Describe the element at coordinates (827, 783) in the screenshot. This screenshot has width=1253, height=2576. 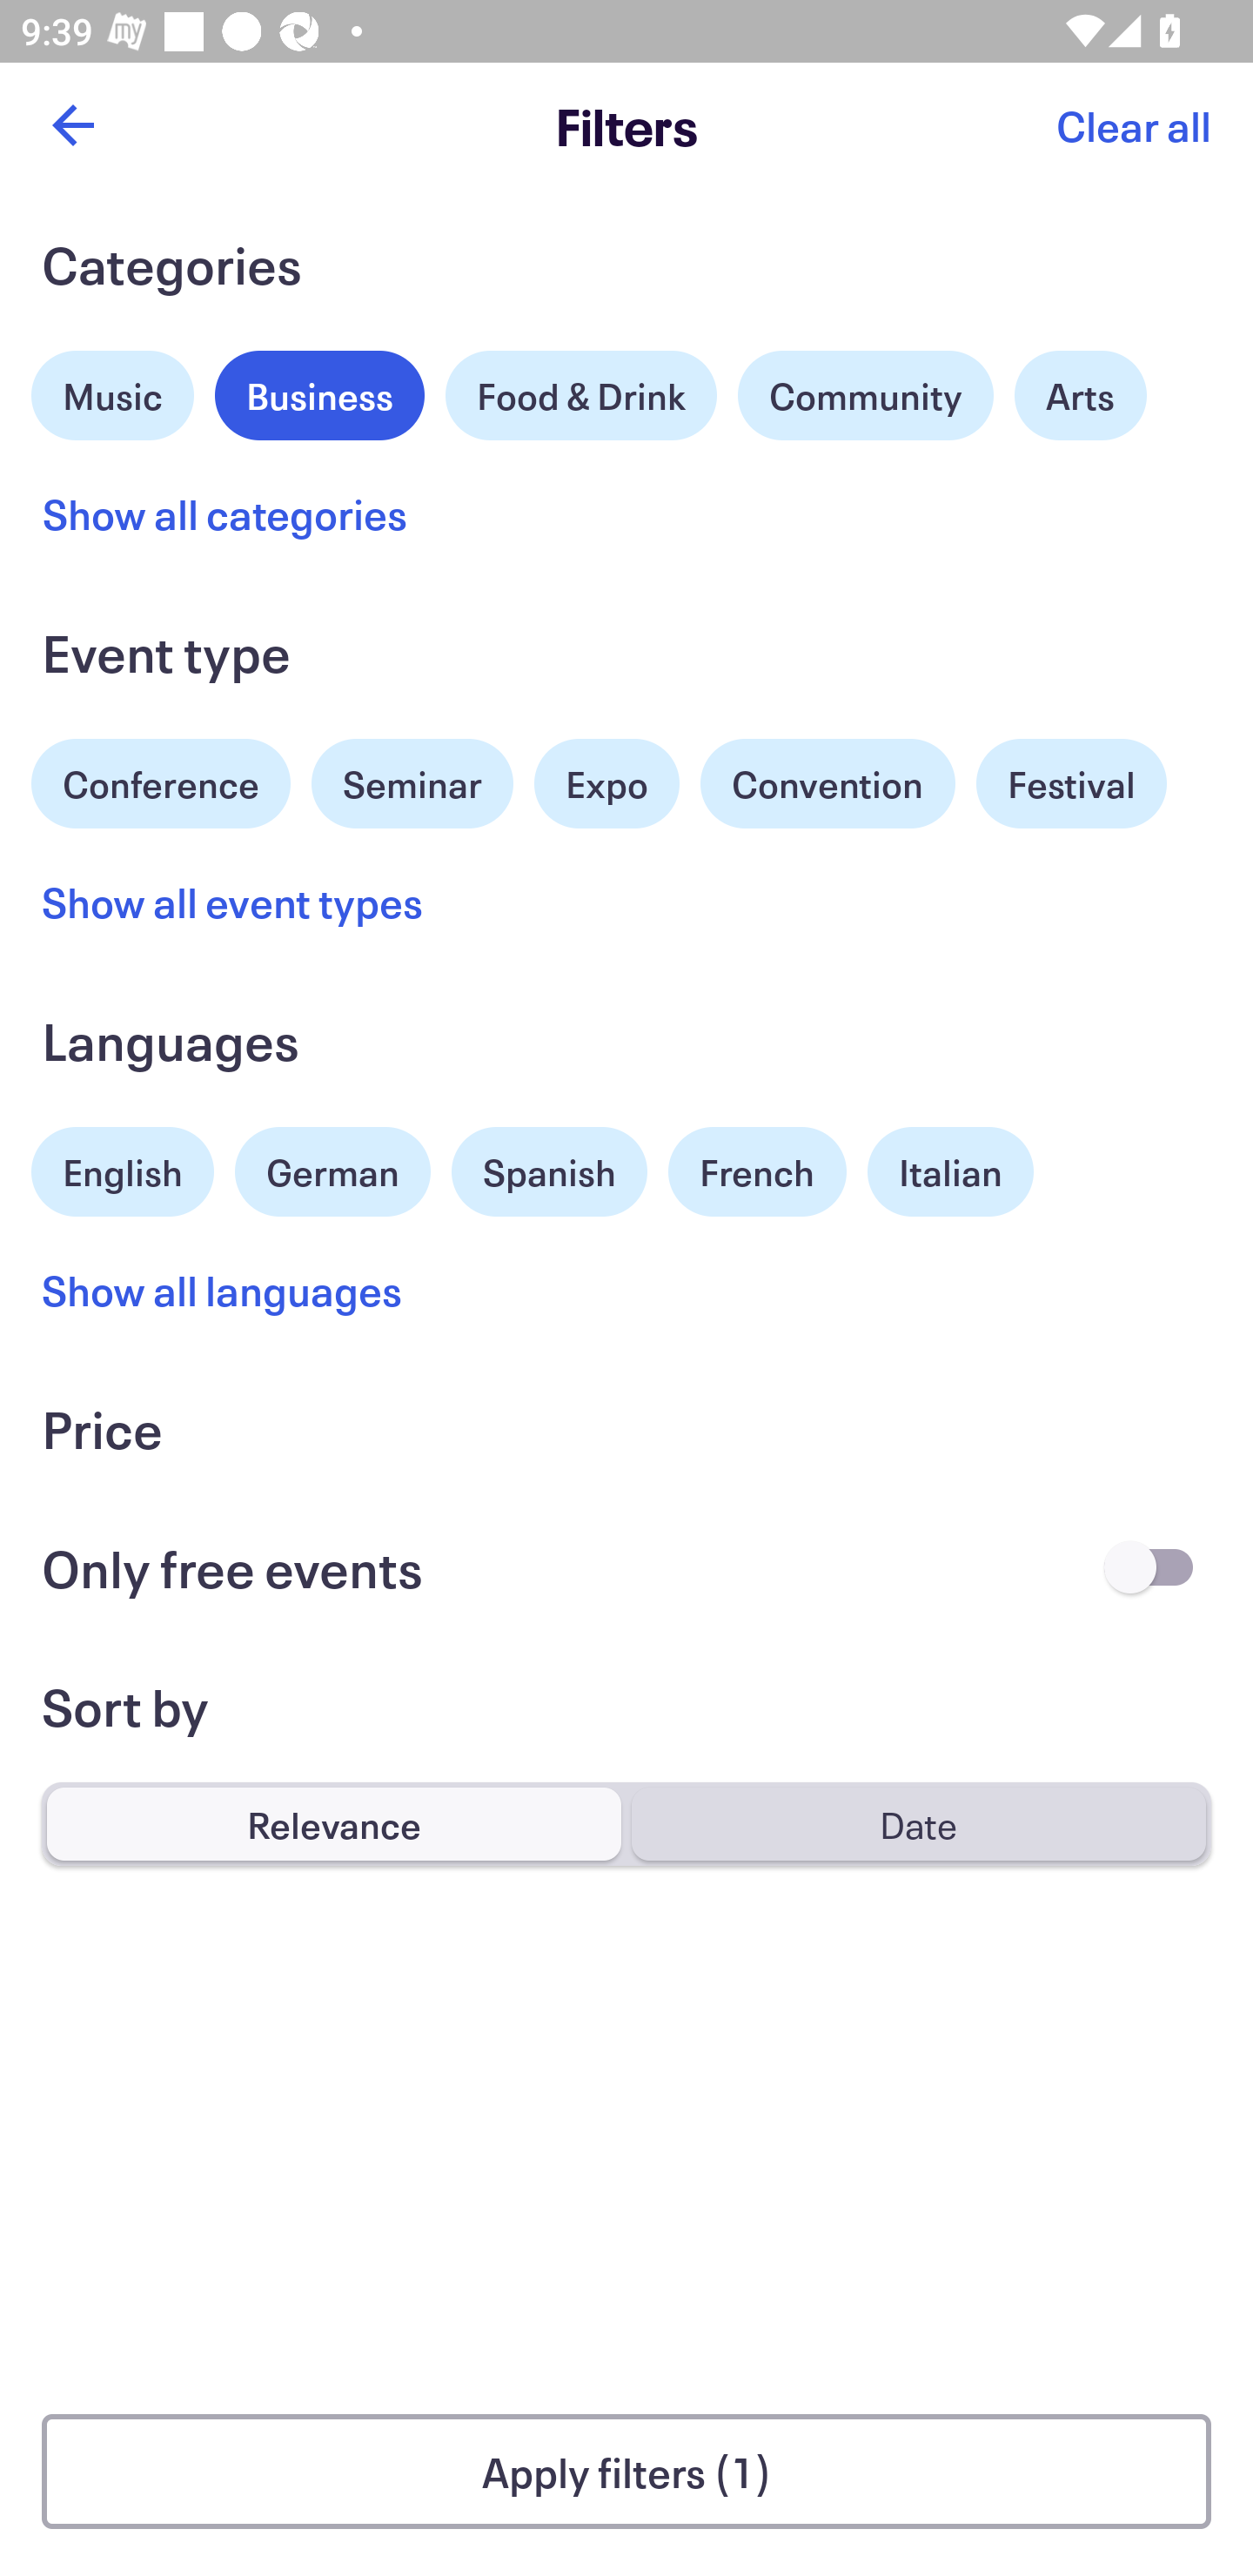
I see `Convention` at that location.